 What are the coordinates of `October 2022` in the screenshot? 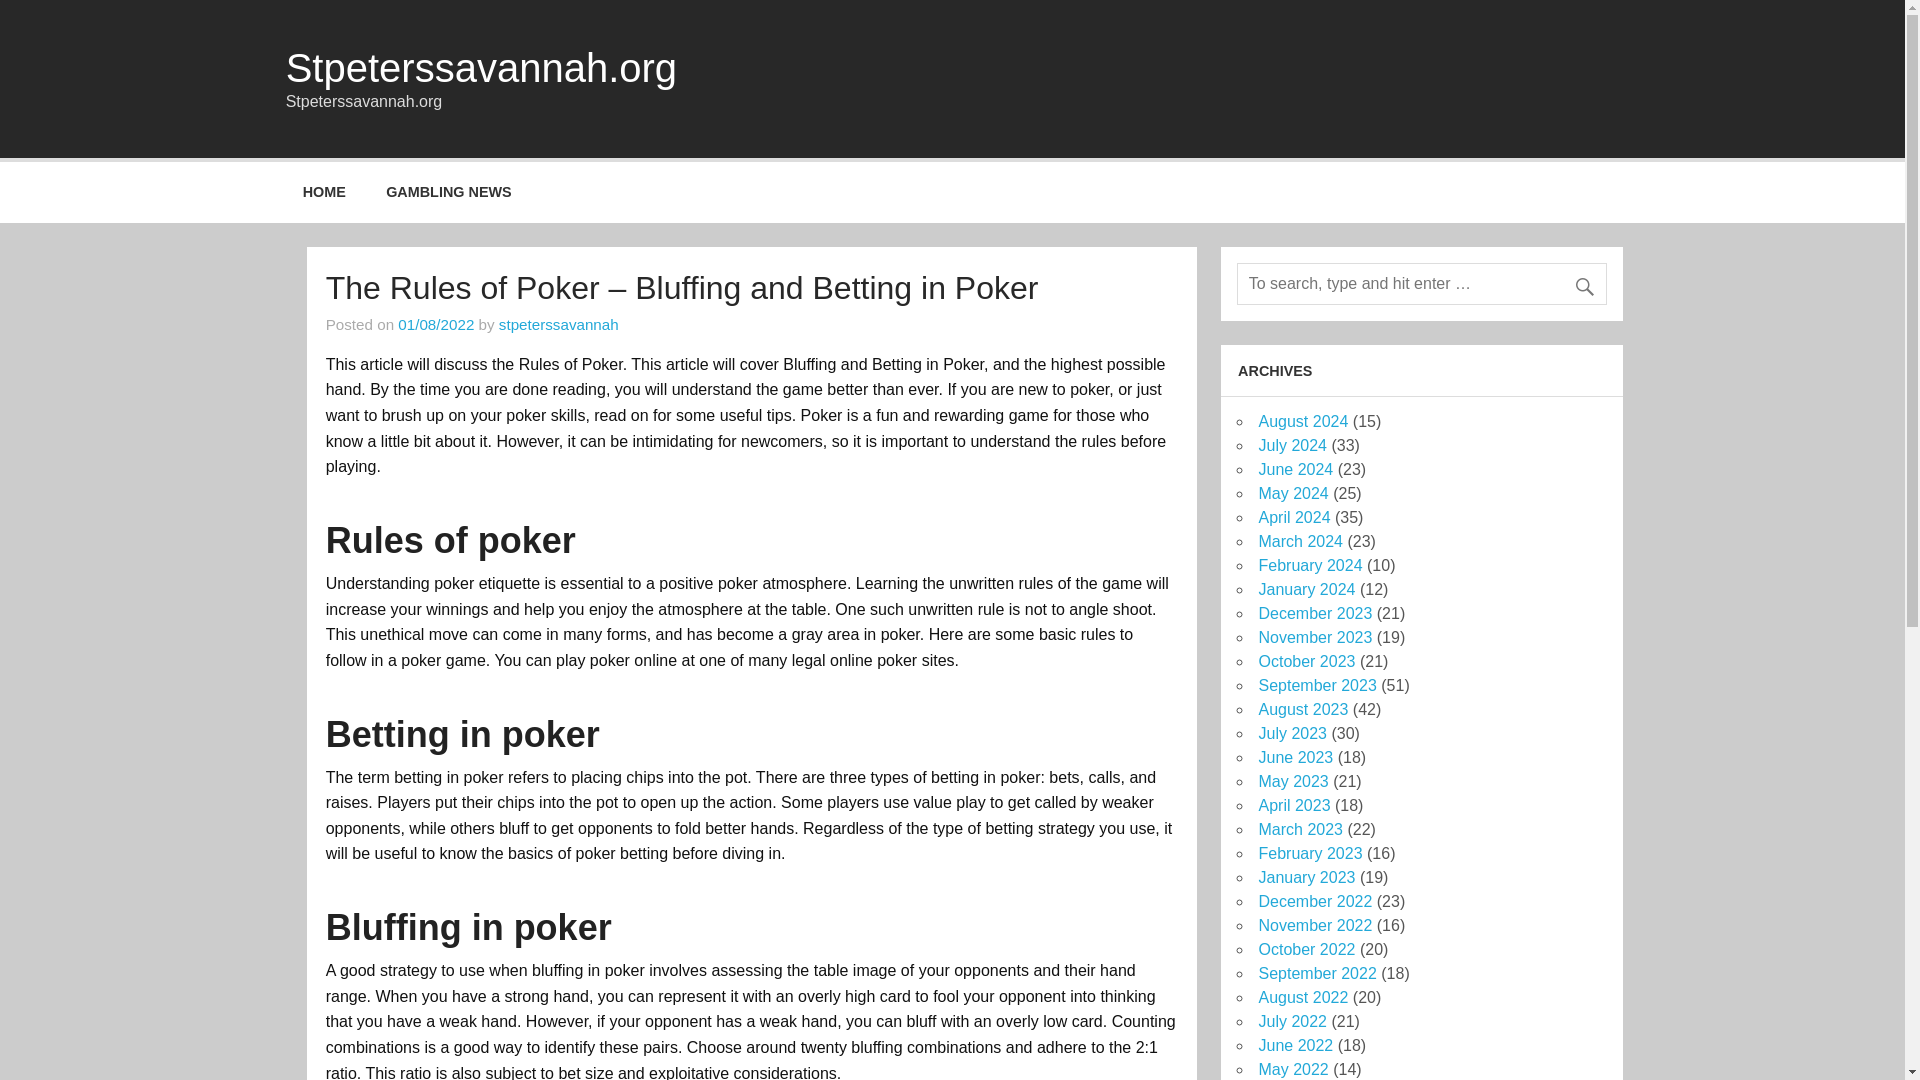 It's located at (1306, 948).